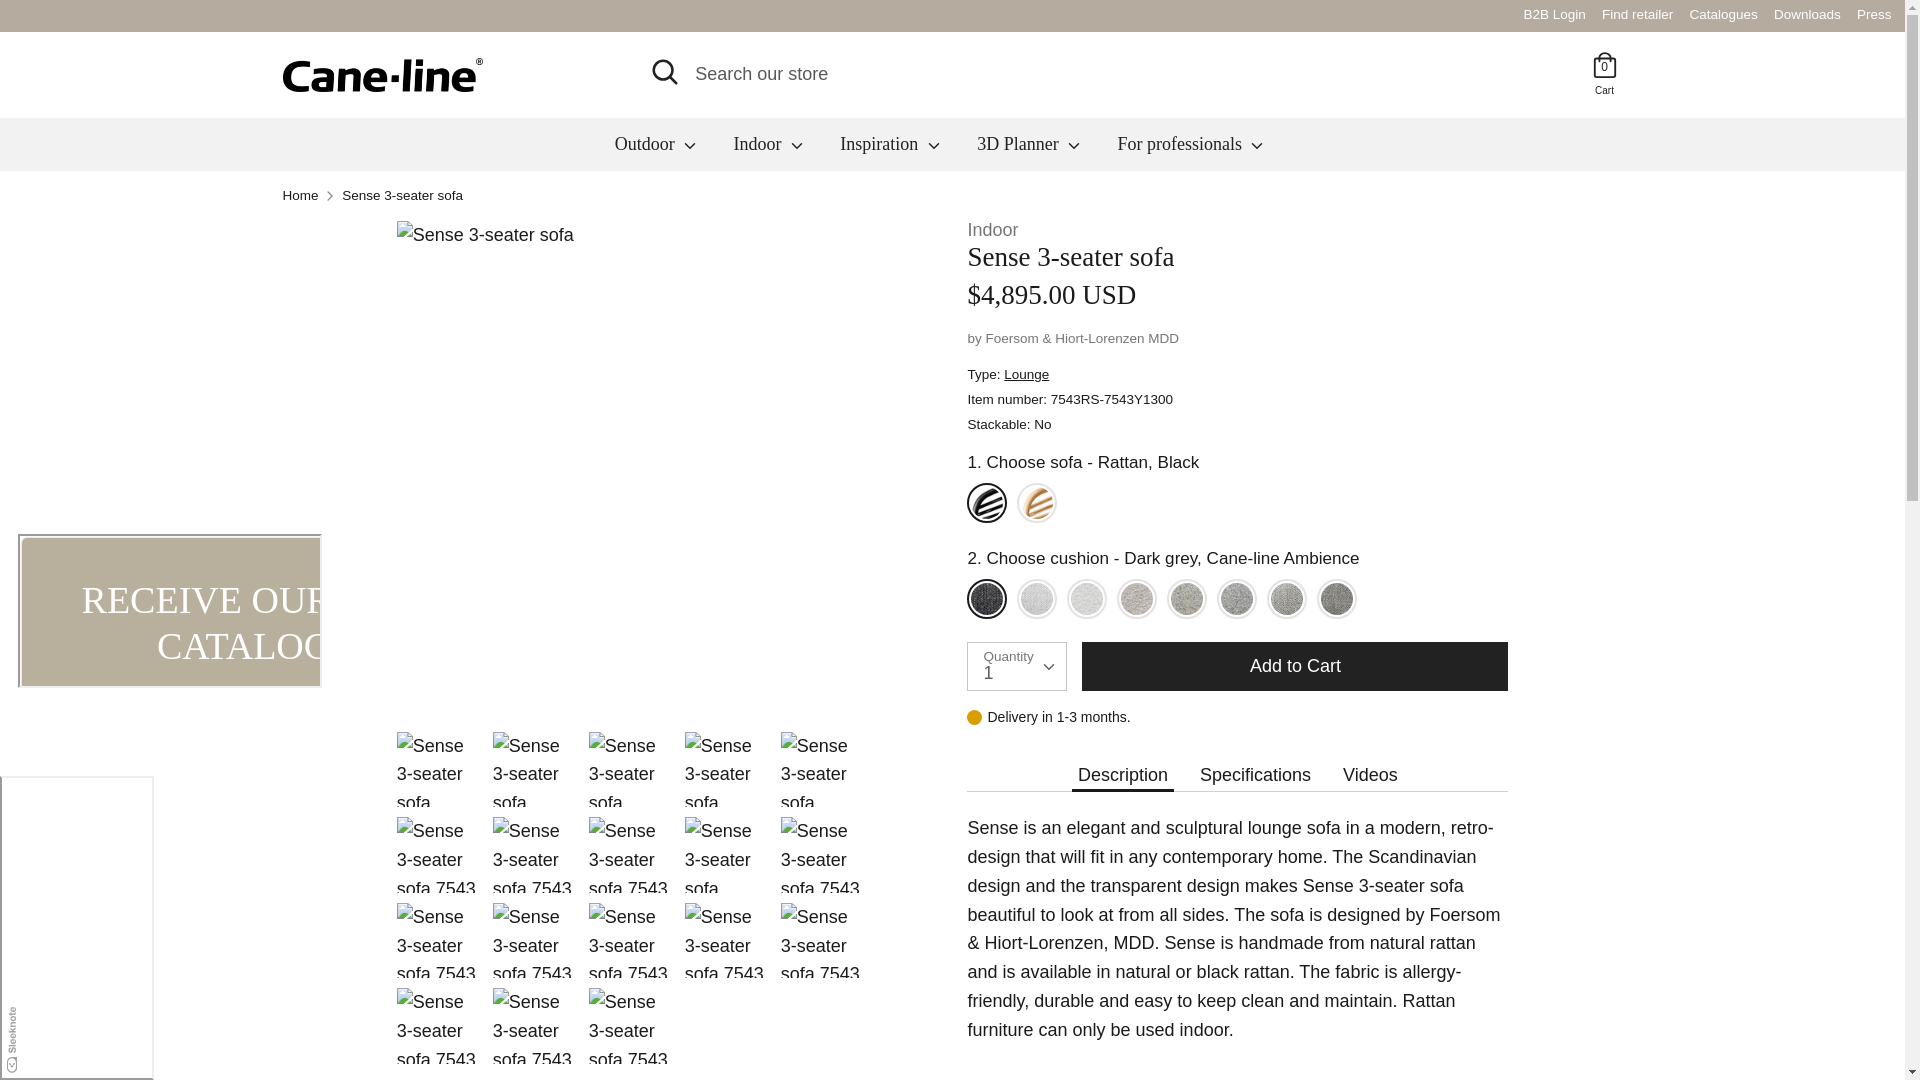 The width and height of the screenshot is (1920, 1080). Describe the element at coordinates (1874, 15) in the screenshot. I see `Find retailer` at that location.